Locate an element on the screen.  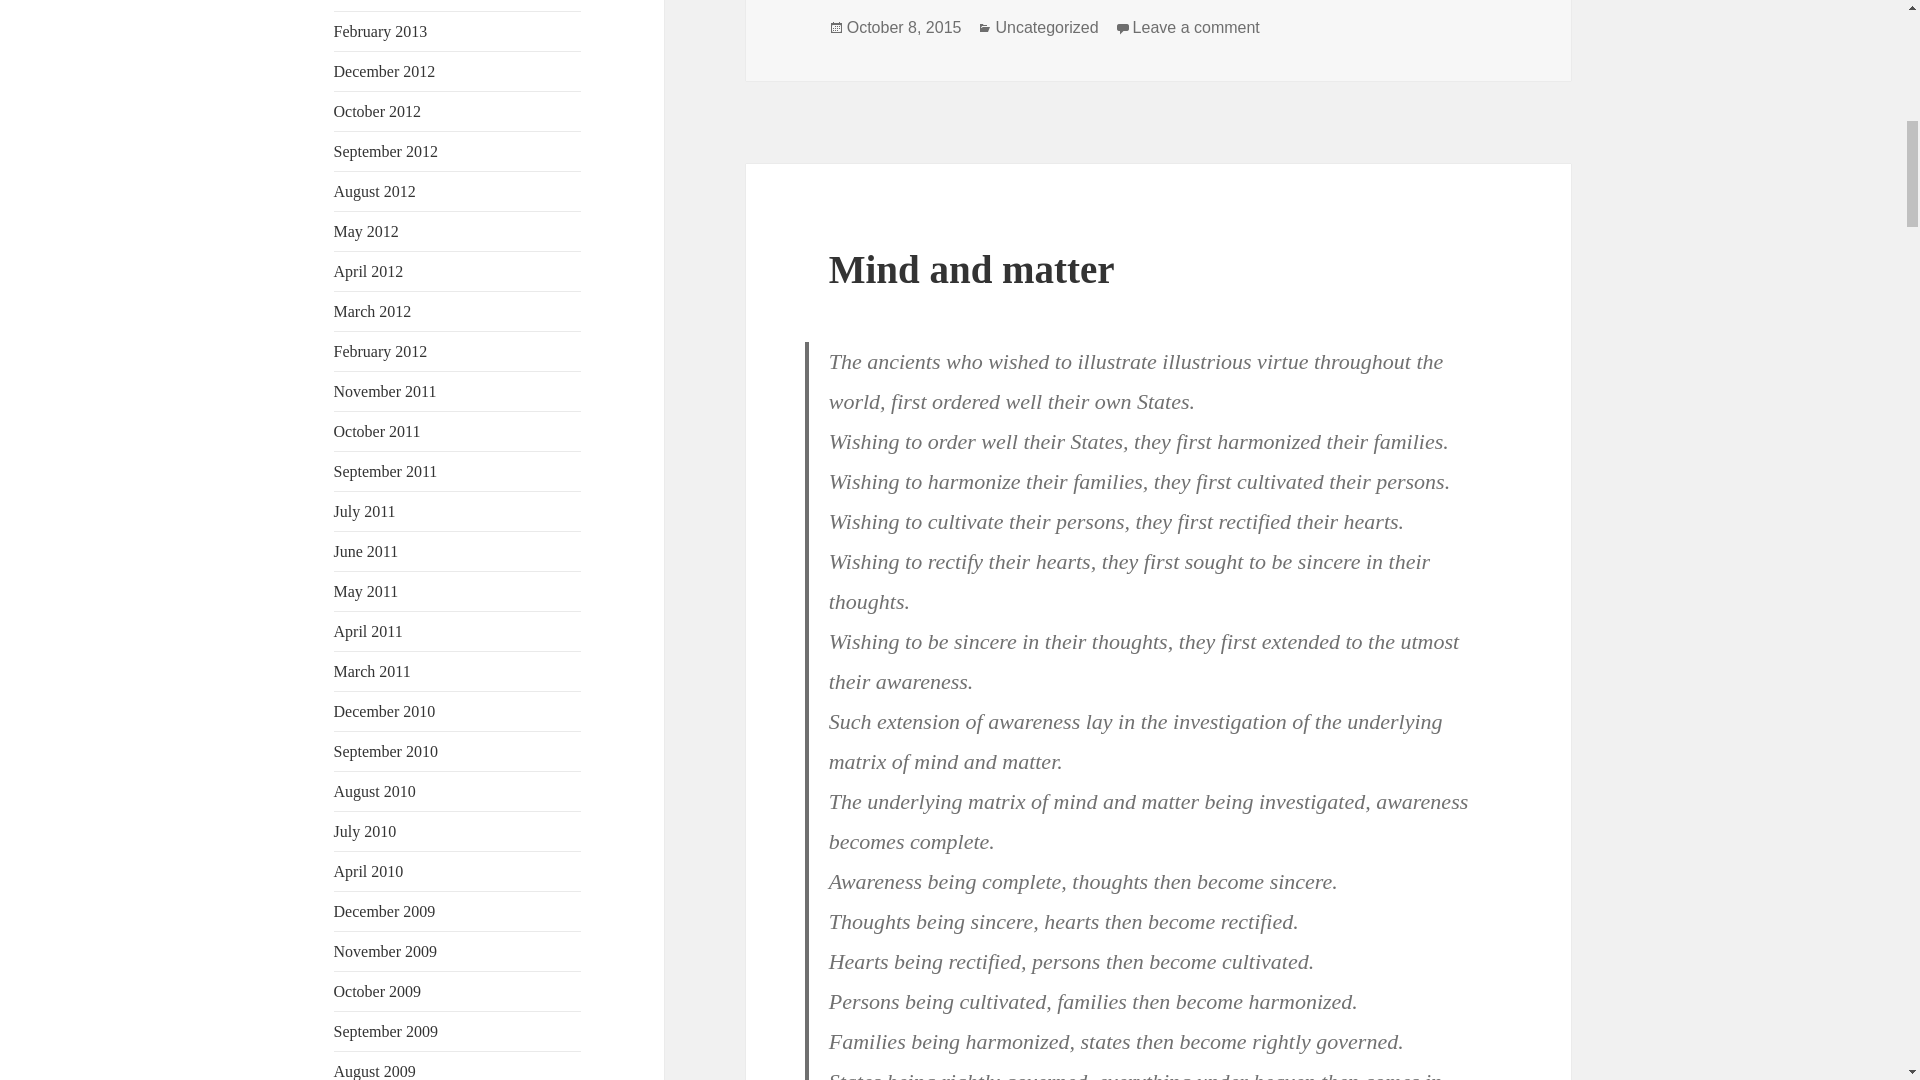
June 2011 is located at coordinates (366, 552).